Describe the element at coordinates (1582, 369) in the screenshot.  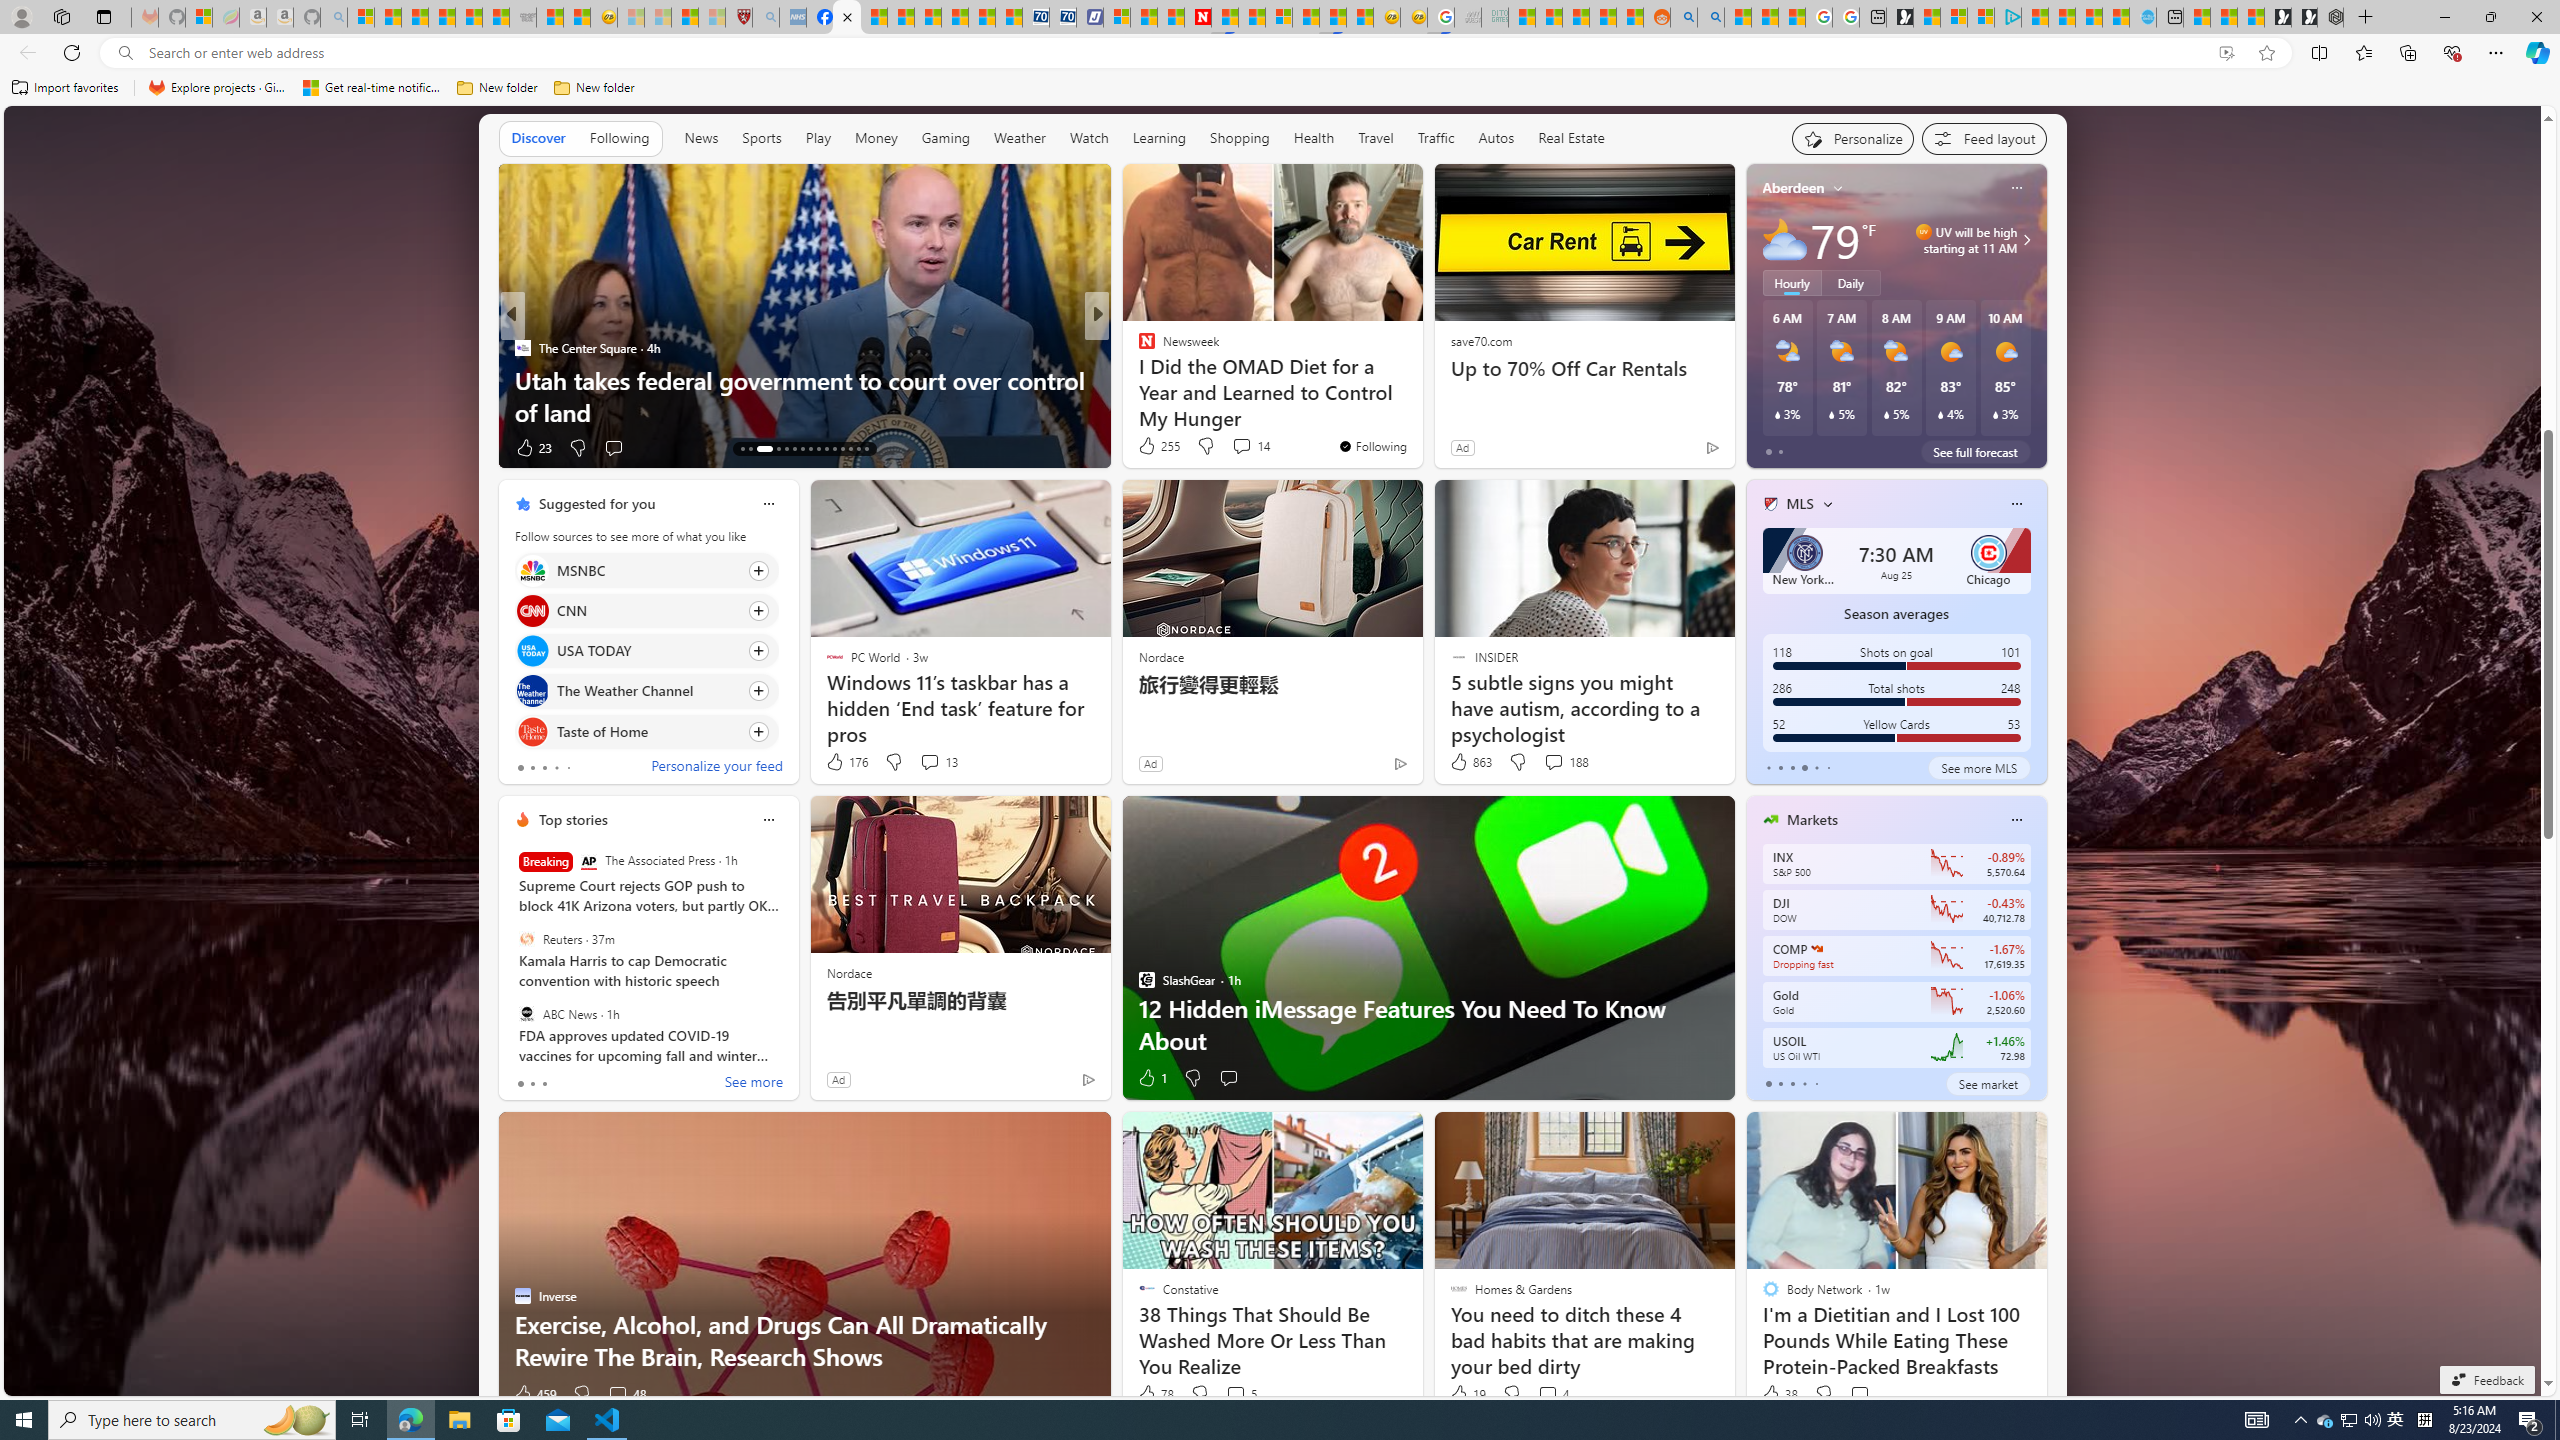
I see `Up to 70% Off Car Rentals` at that location.